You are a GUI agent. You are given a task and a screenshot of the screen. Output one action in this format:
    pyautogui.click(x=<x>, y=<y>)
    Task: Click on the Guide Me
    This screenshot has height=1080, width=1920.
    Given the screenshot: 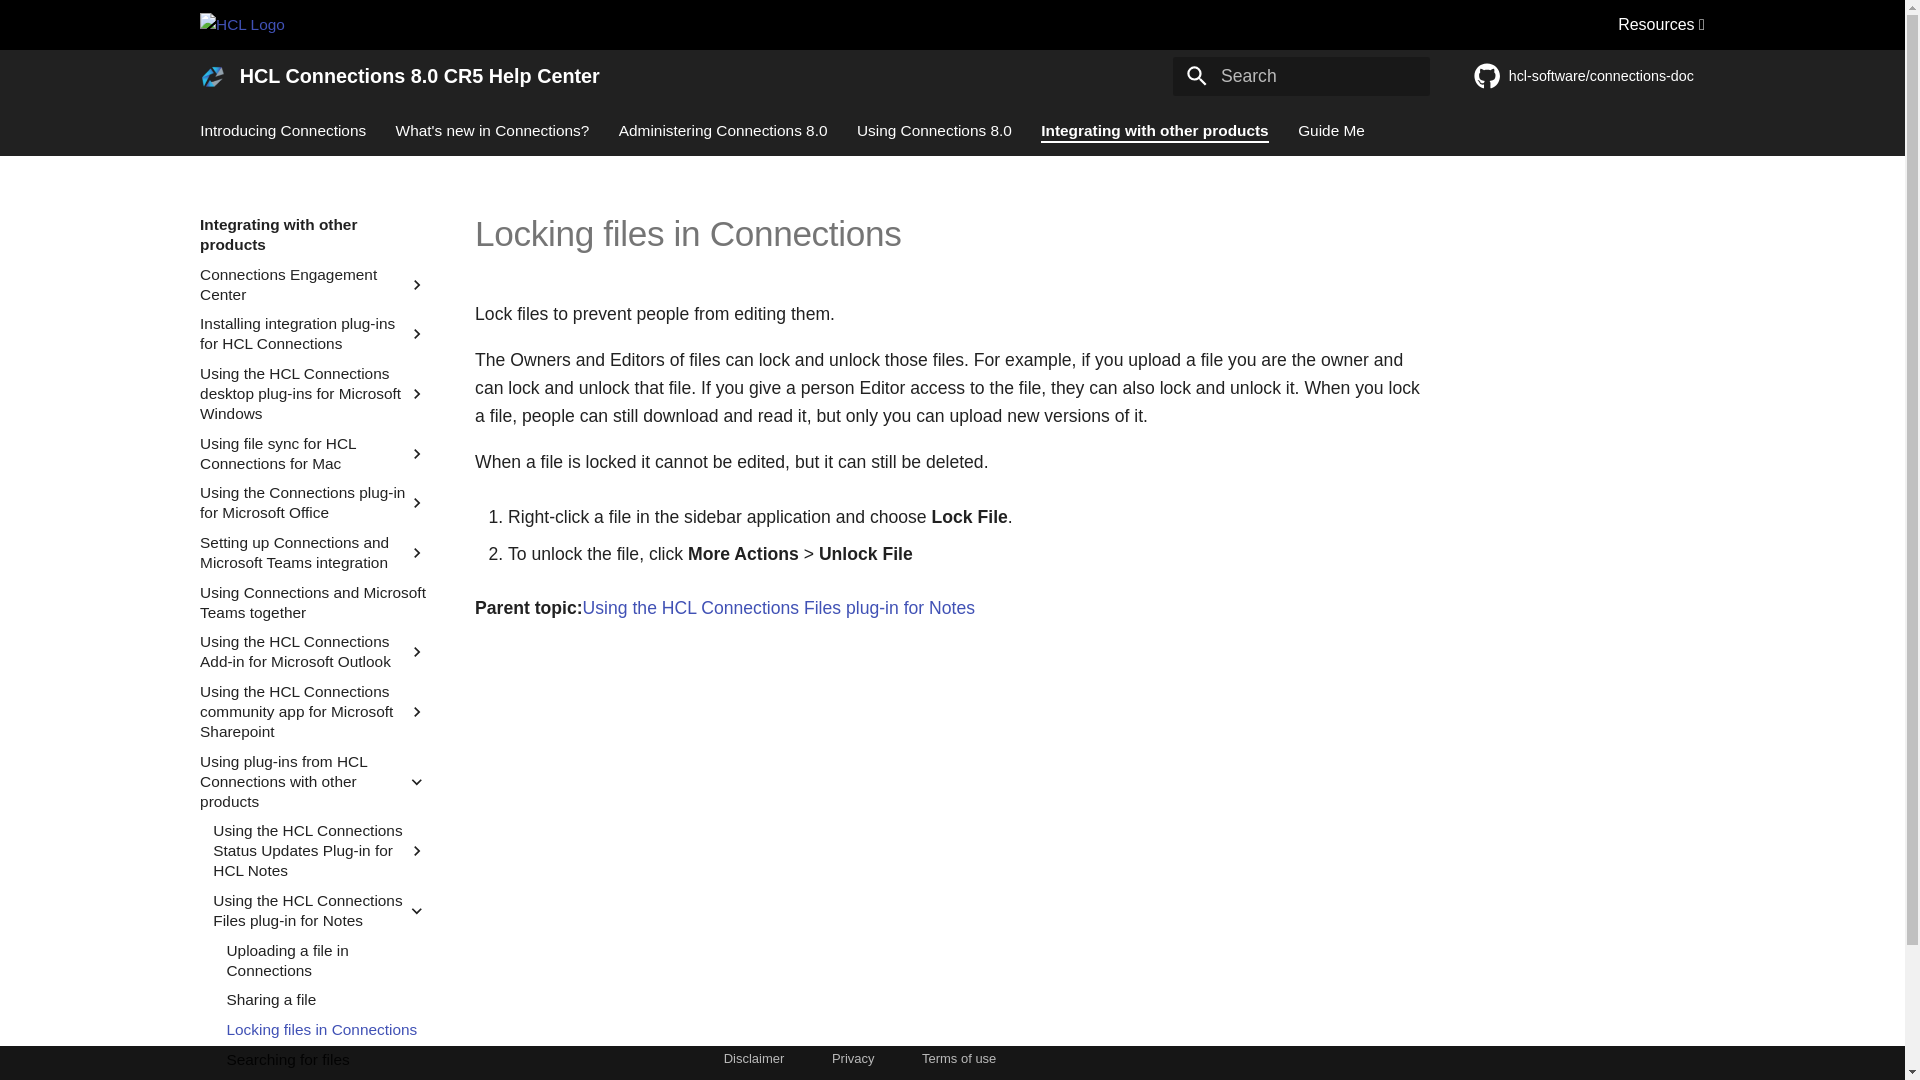 What is the action you would take?
    pyautogui.click(x=1331, y=130)
    